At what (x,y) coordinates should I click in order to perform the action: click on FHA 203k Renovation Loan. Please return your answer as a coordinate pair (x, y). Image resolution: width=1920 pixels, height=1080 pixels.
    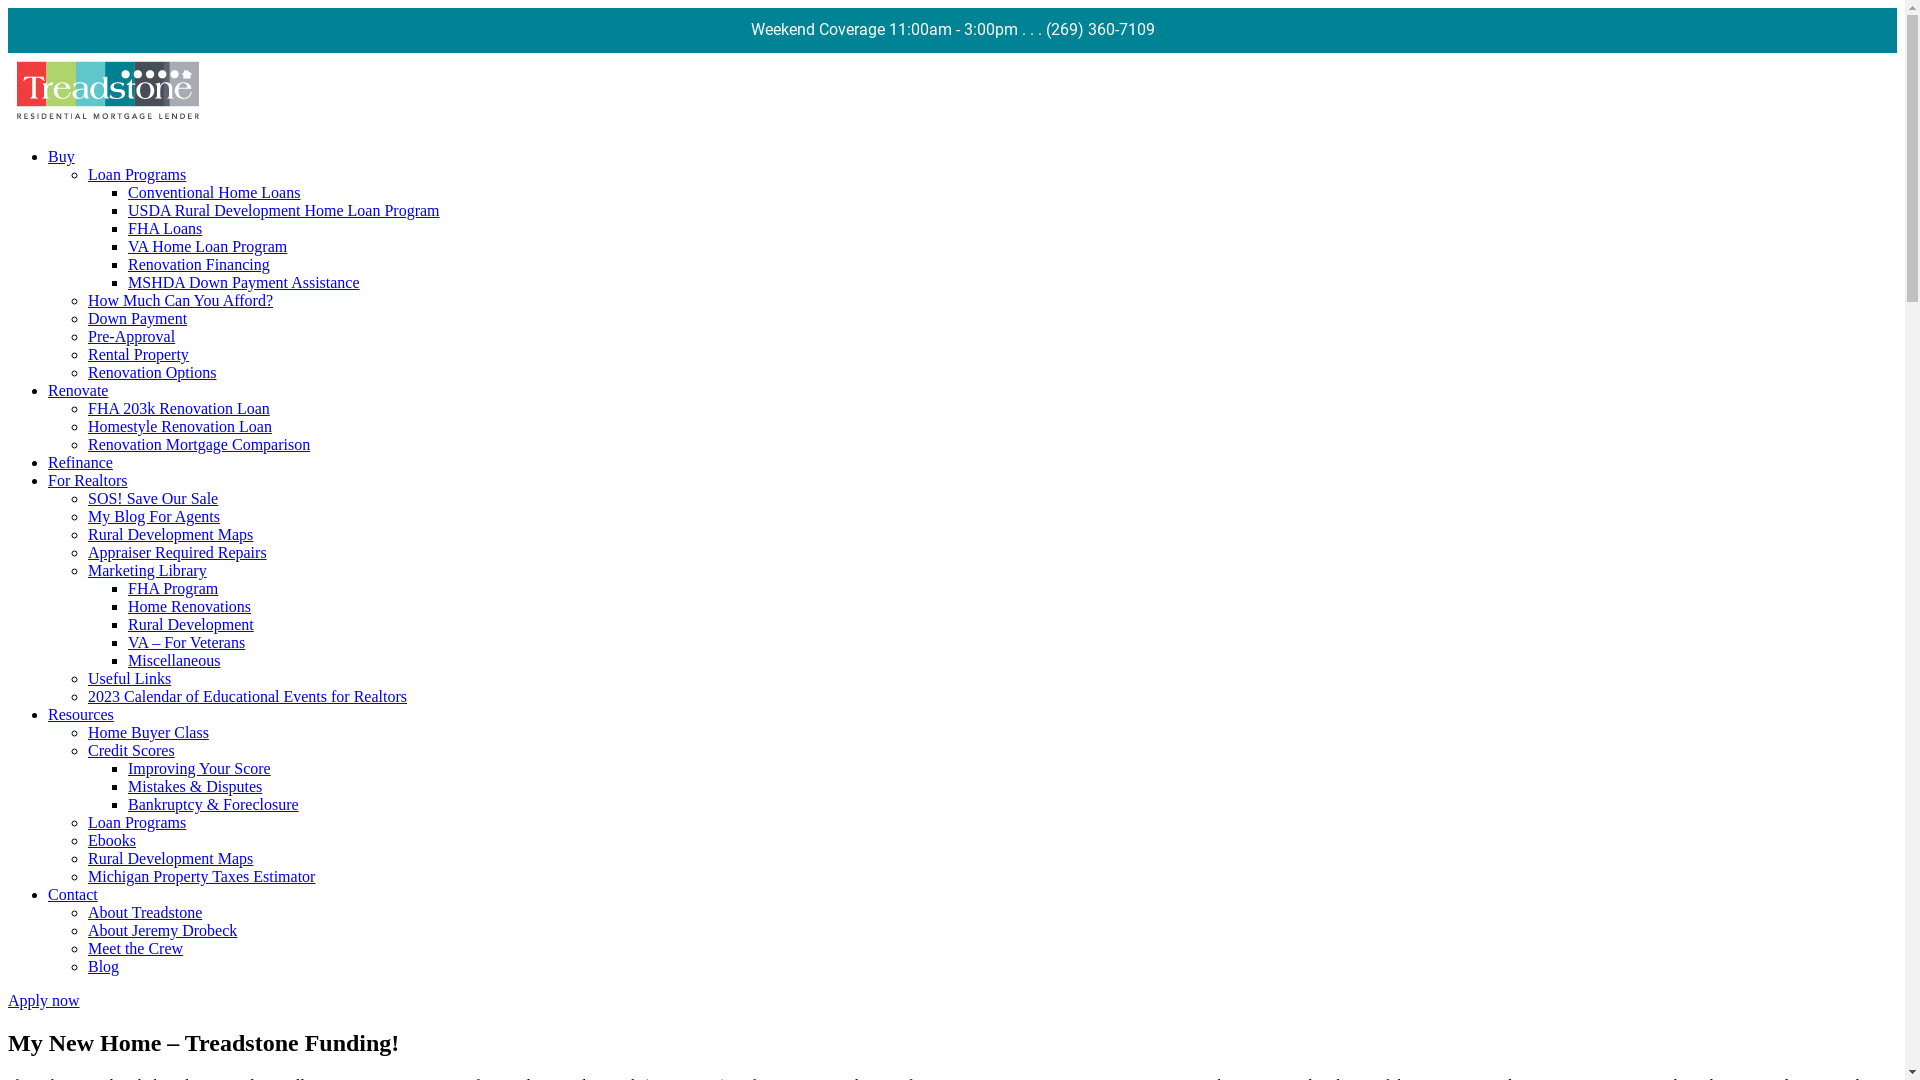
    Looking at the image, I should click on (179, 408).